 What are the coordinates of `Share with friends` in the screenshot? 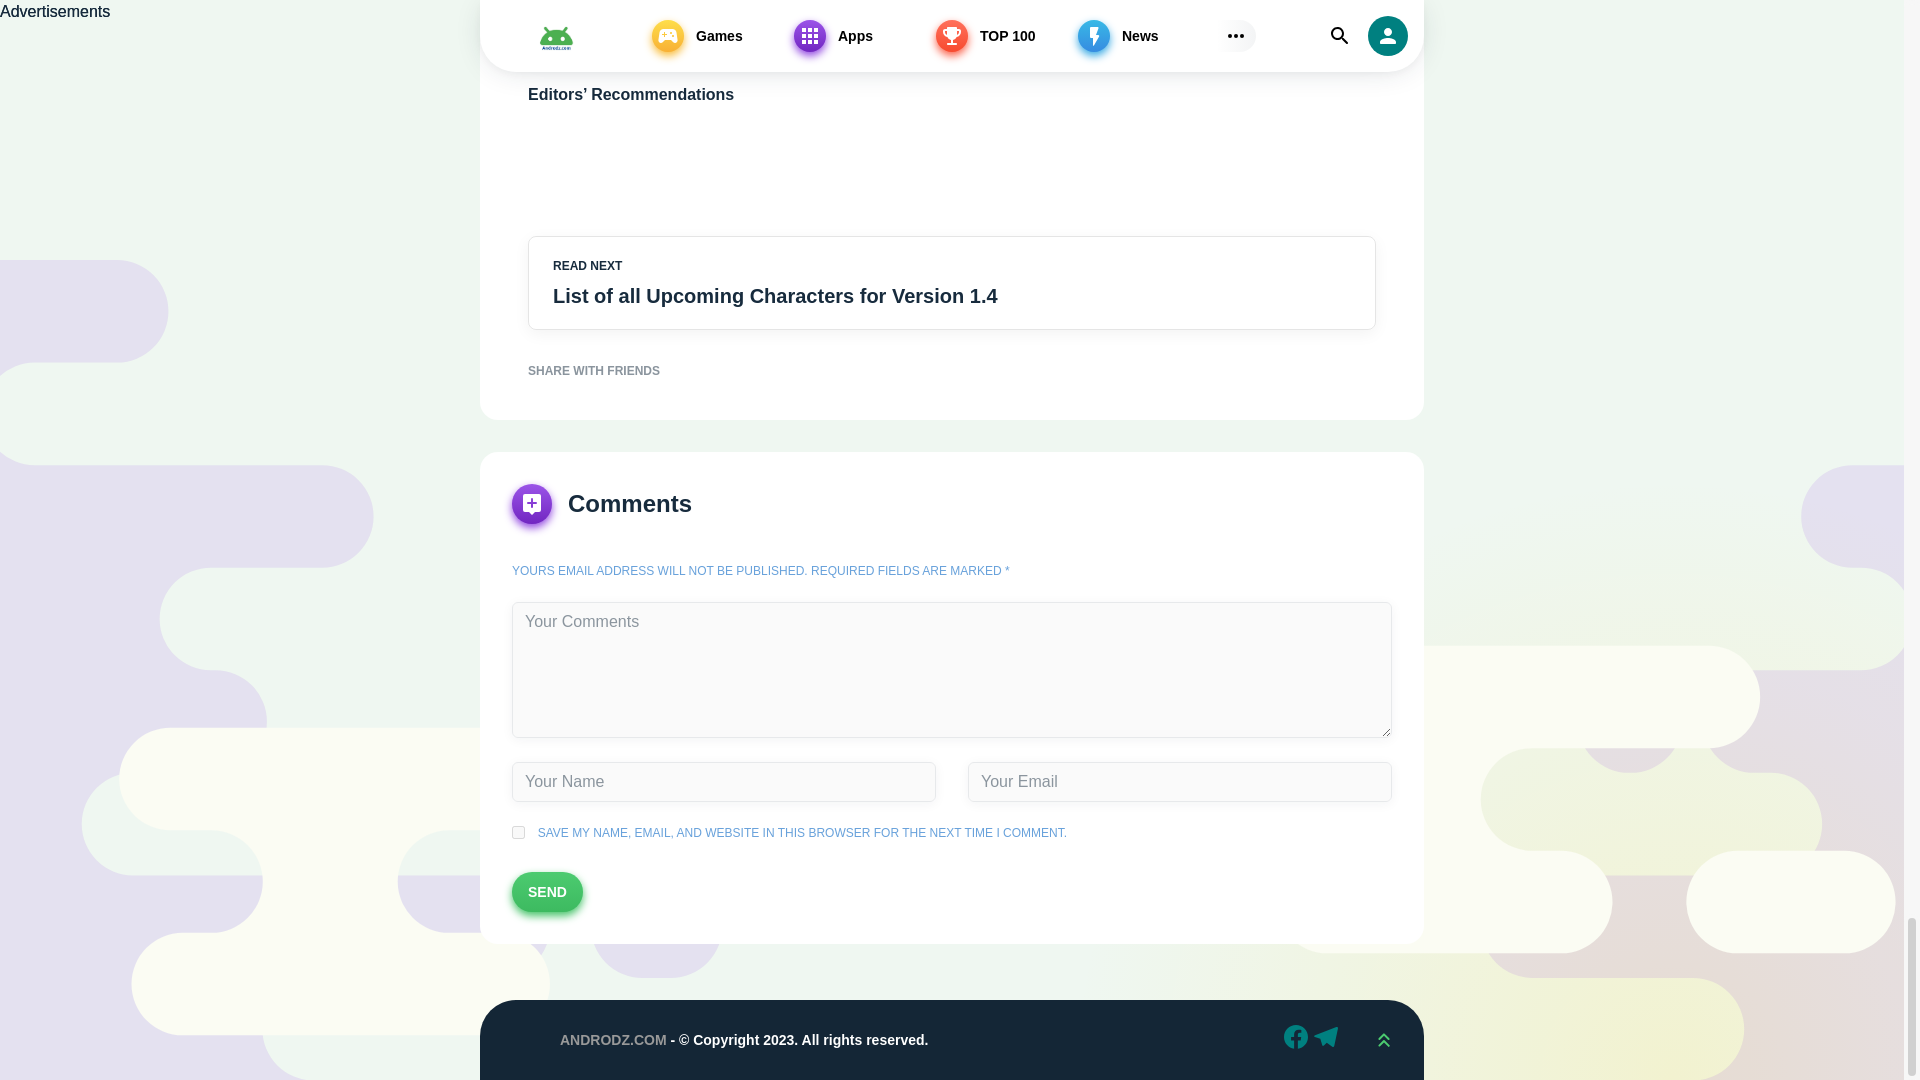 It's located at (952, 370).